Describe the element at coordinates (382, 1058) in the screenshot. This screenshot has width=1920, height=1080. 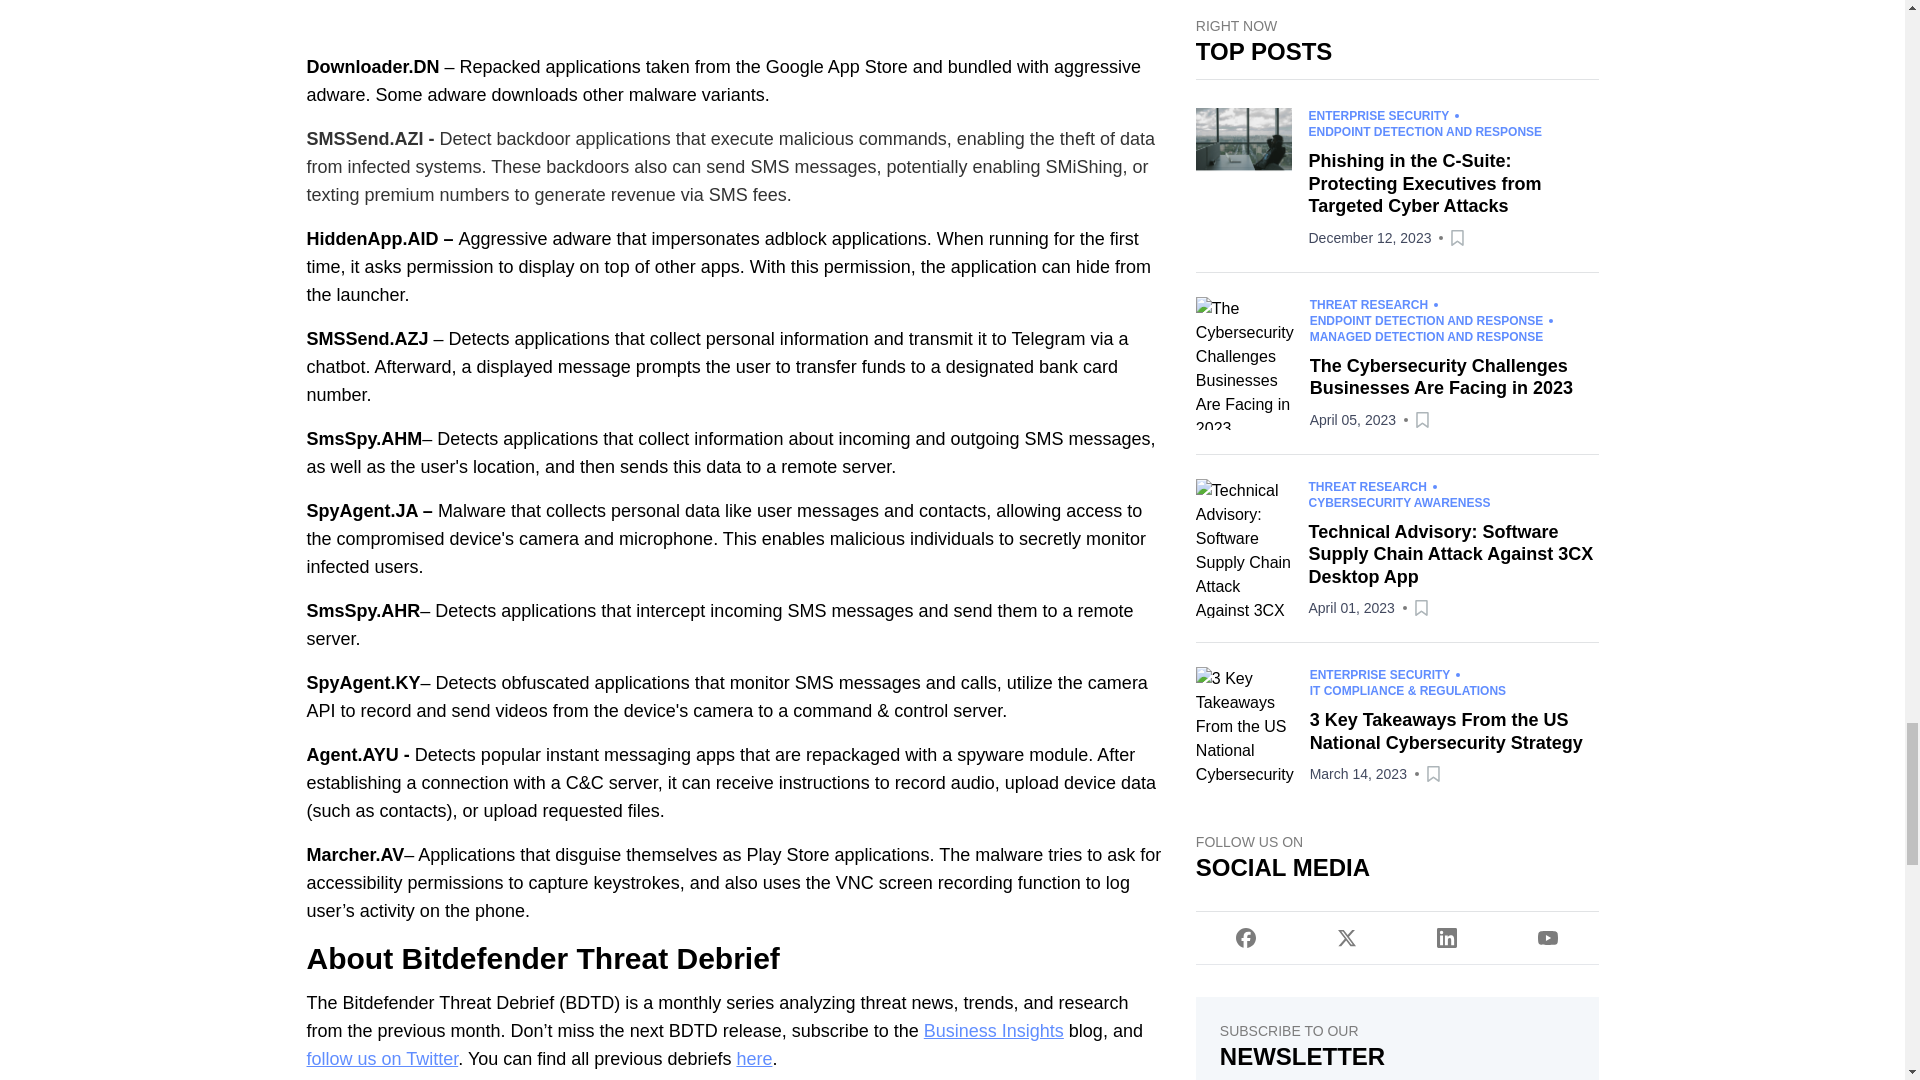
I see `follow us on Twitter` at that location.